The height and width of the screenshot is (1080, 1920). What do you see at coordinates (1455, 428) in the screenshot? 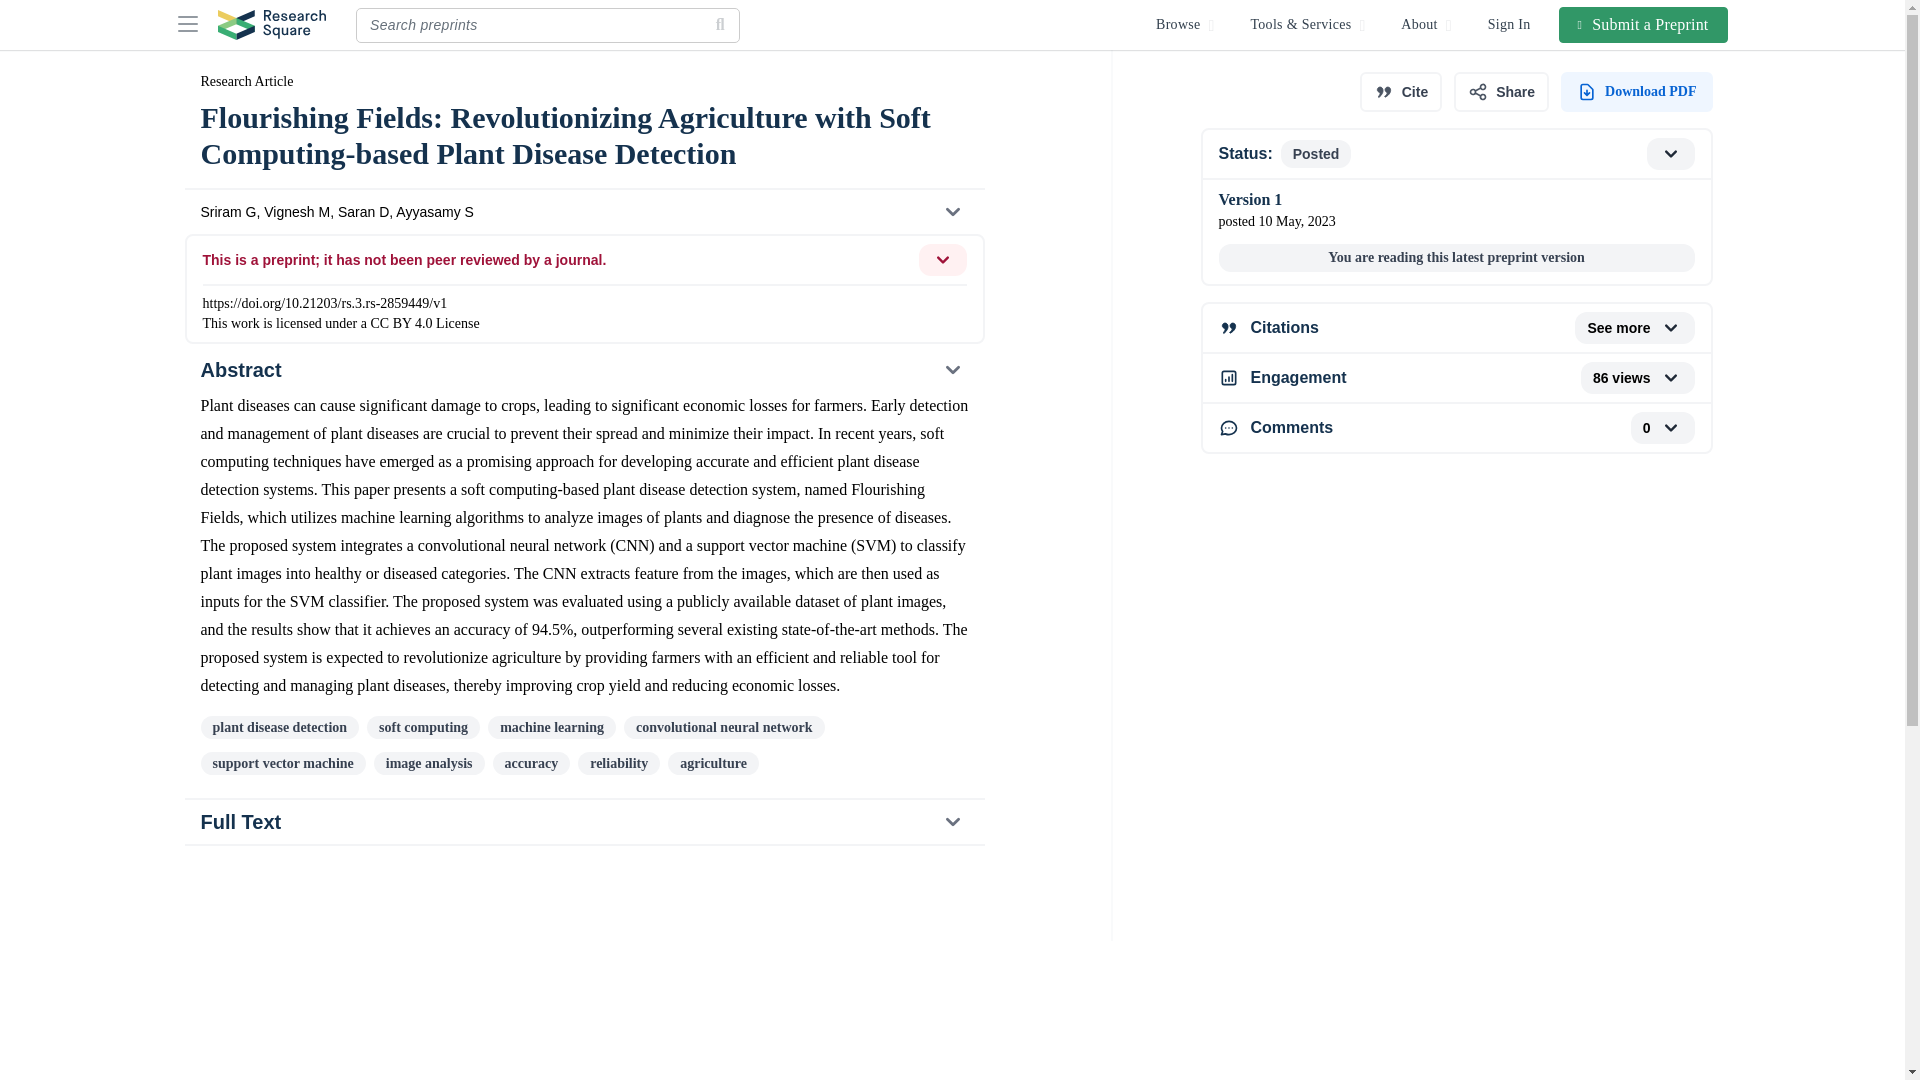
I see `Sriram G, Vignesh M, Saran D, Ayyasamy S` at bounding box center [1455, 428].